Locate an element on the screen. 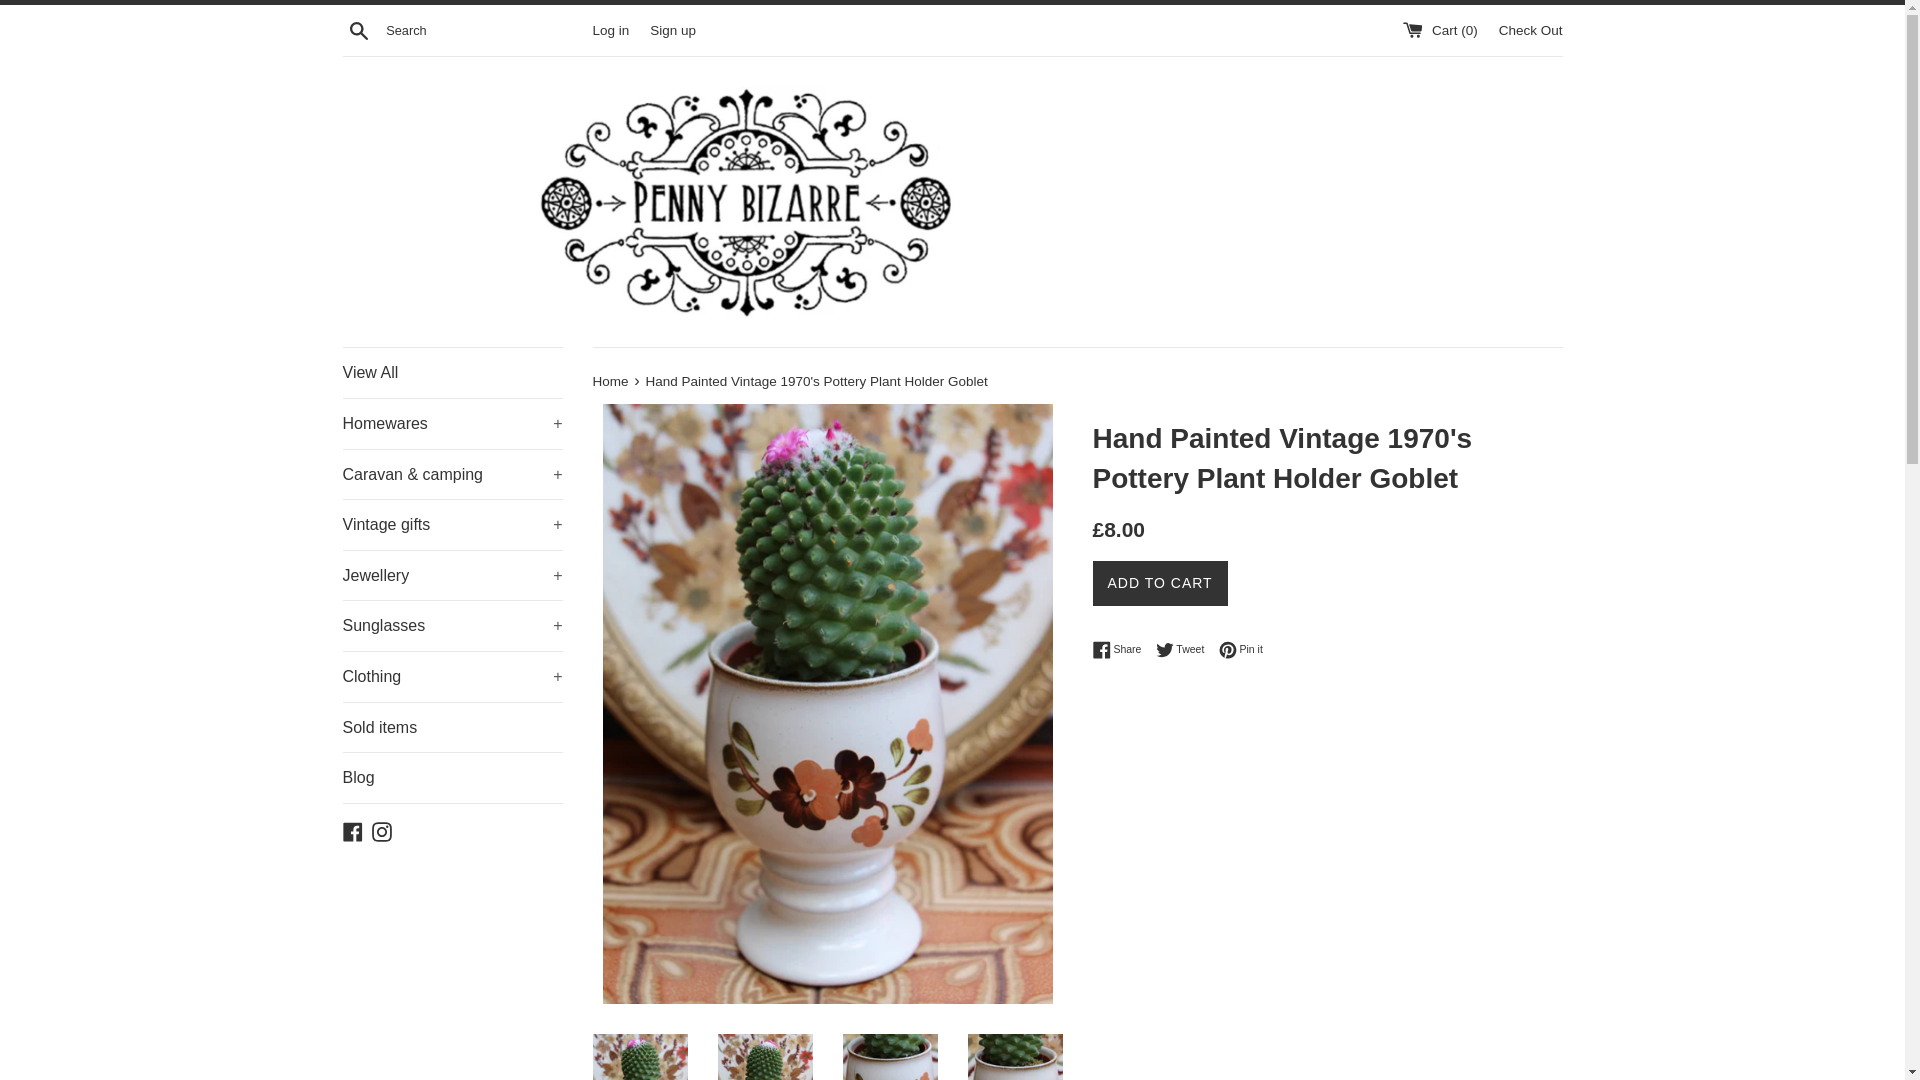  Back to the frontpage is located at coordinates (611, 380).